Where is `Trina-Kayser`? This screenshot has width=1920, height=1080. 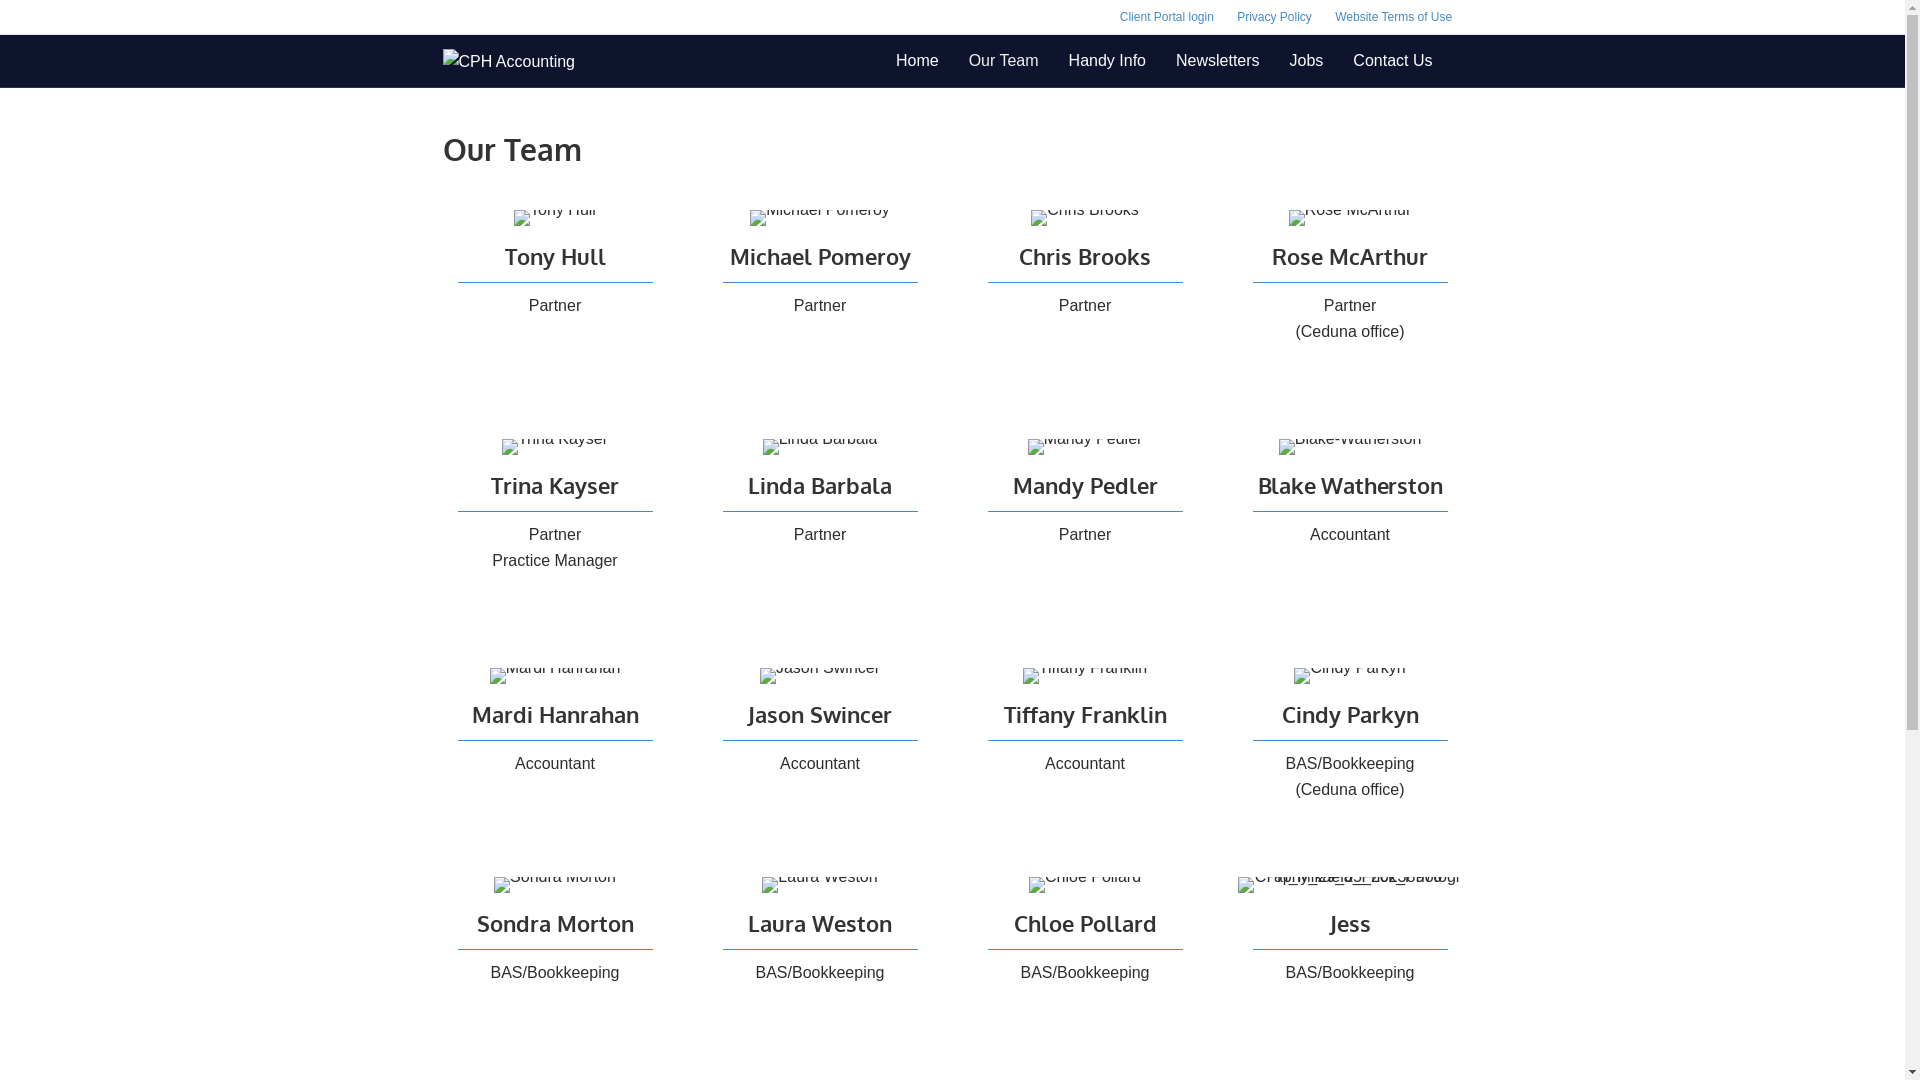 Trina-Kayser is located at coordinates (555, 447).